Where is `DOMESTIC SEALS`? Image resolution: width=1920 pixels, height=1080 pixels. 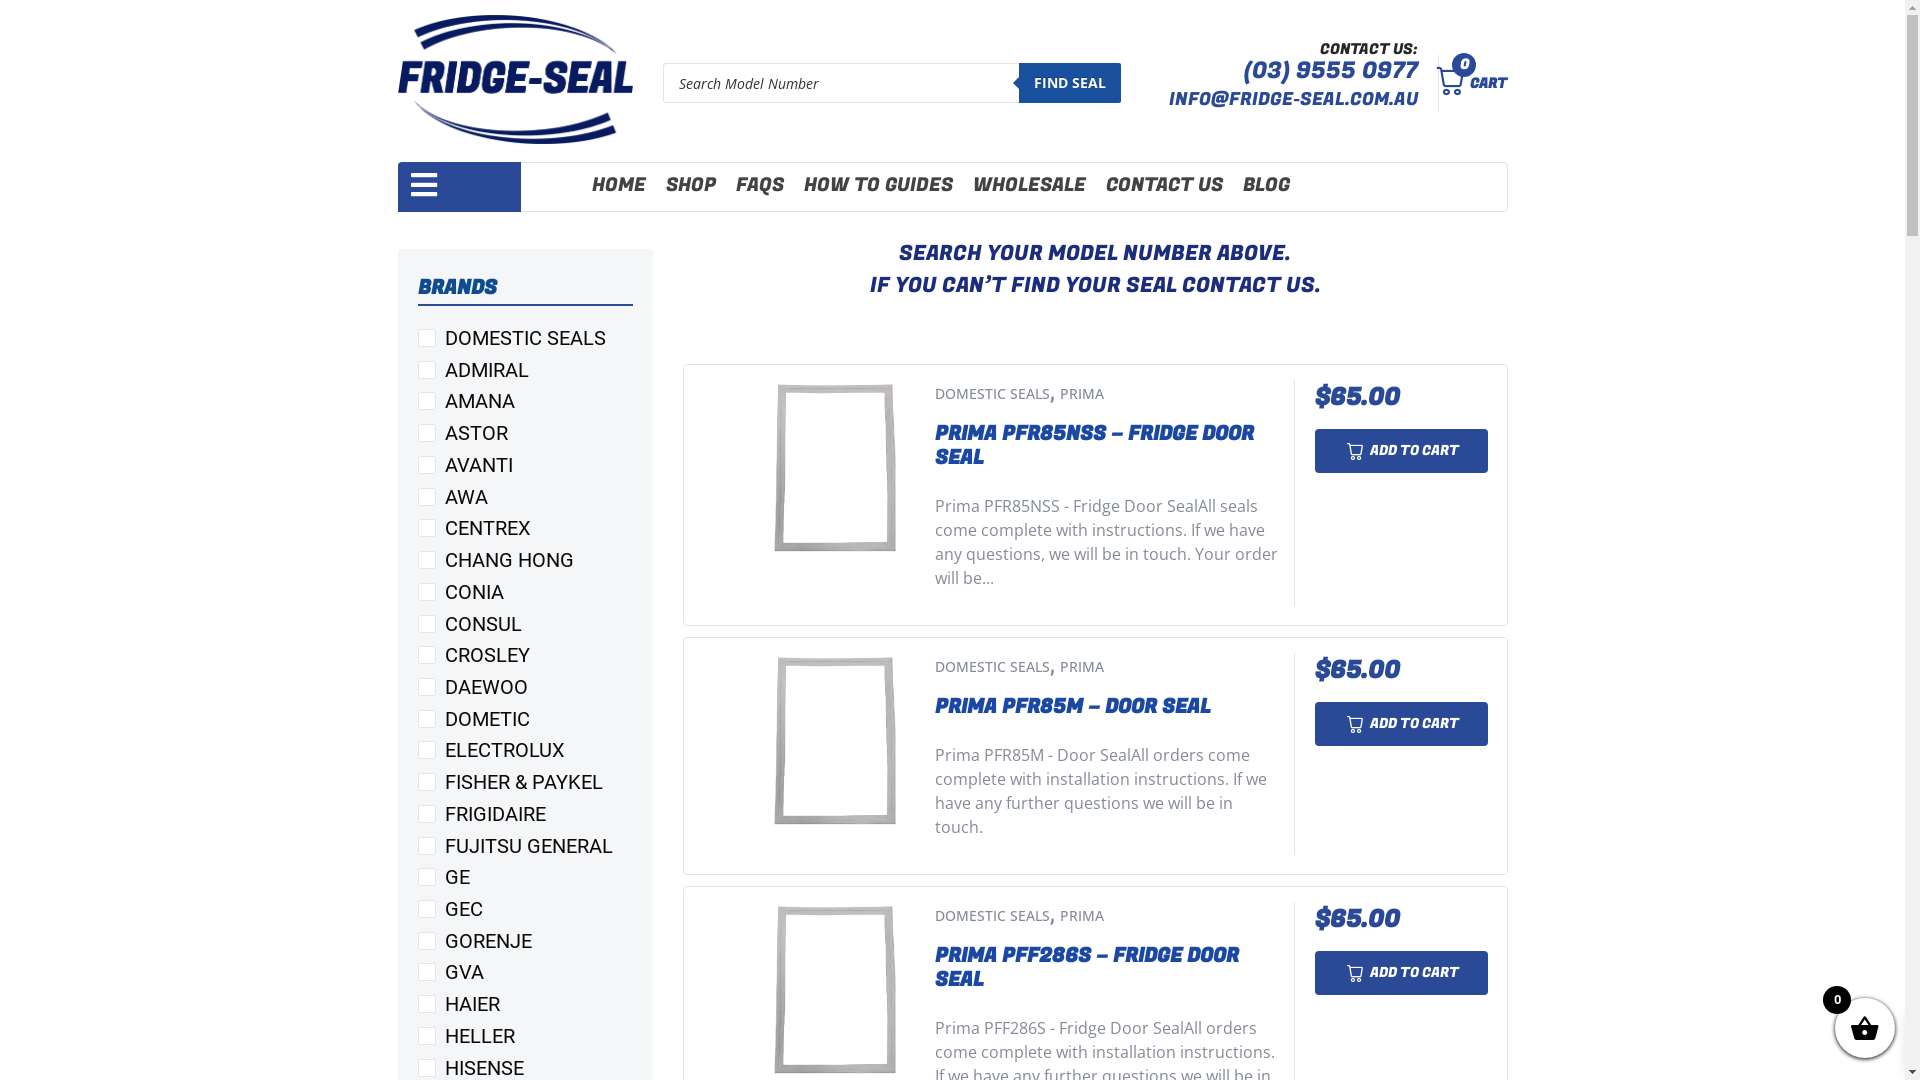 DOMESTIC SEALS is located at coordinates (992, 666).